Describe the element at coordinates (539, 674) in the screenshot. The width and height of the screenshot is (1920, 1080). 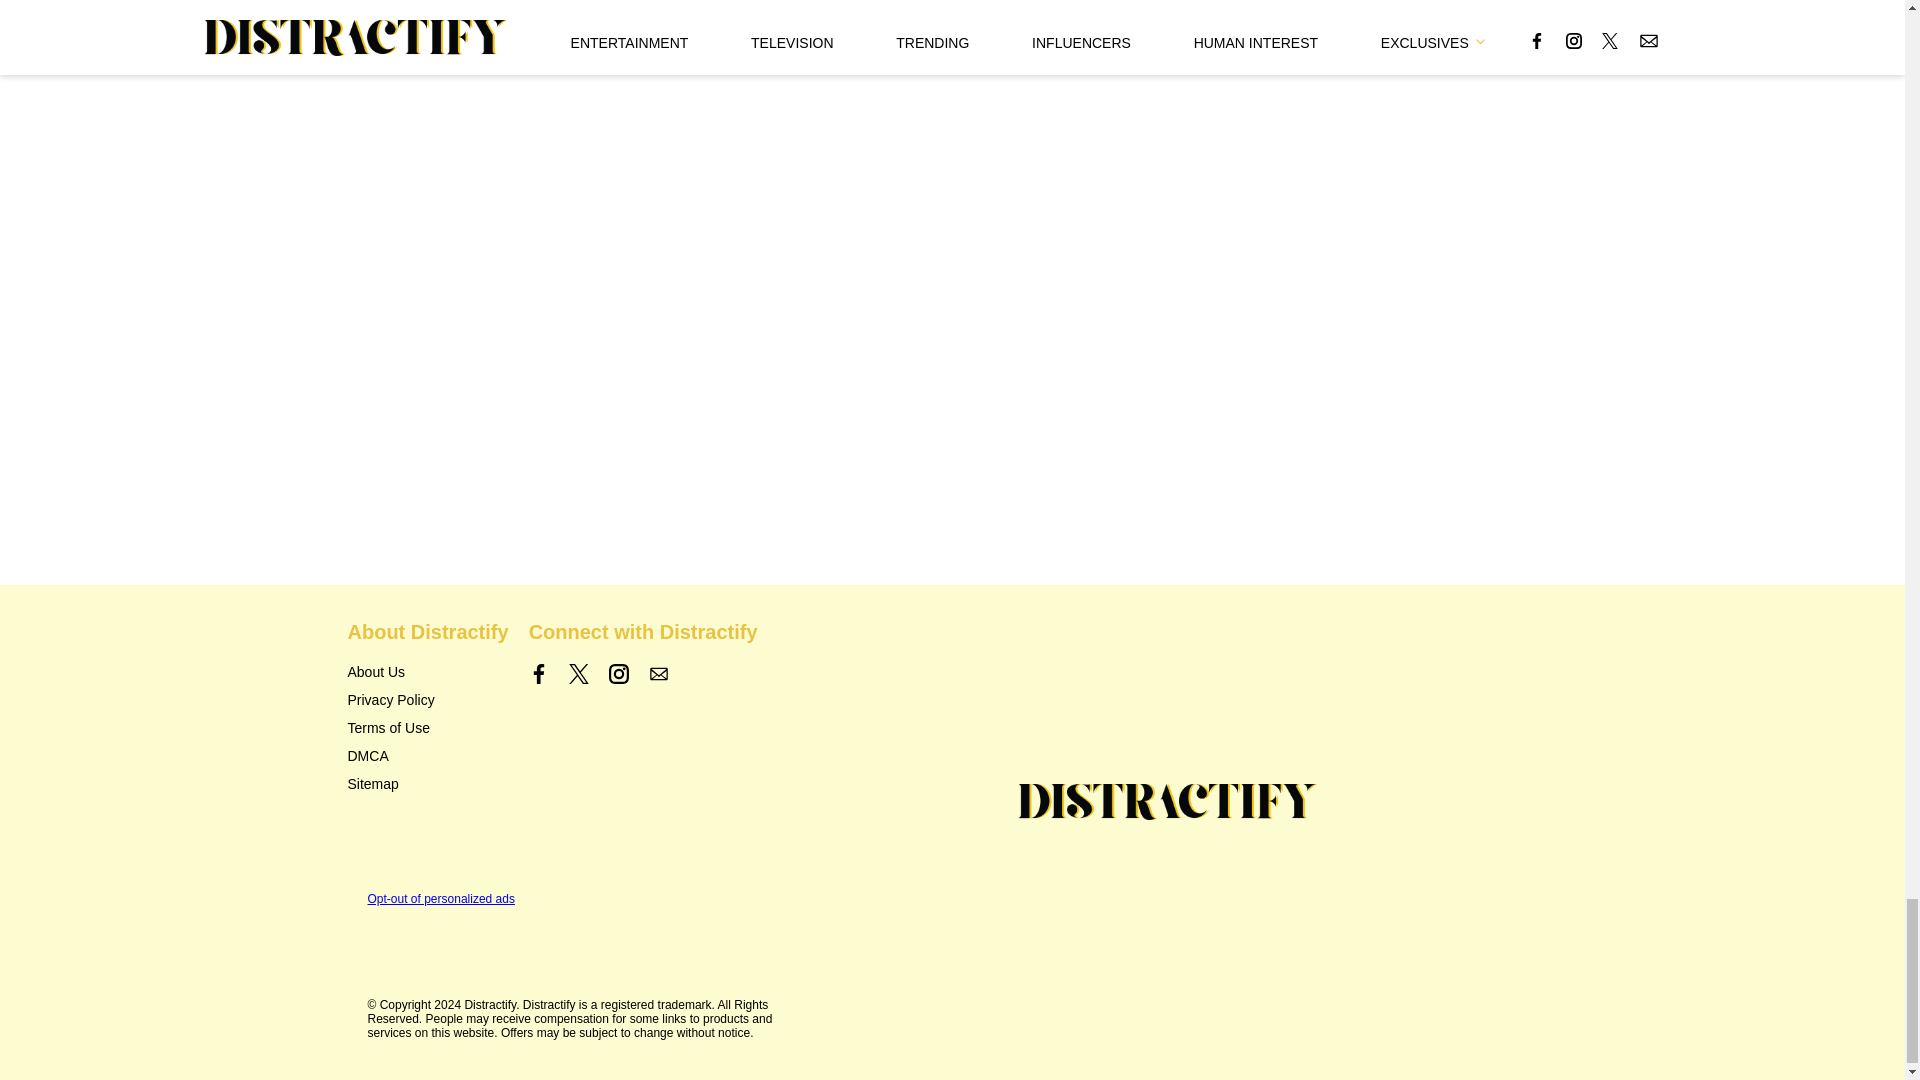
I see `Link to Facebook` at that location.